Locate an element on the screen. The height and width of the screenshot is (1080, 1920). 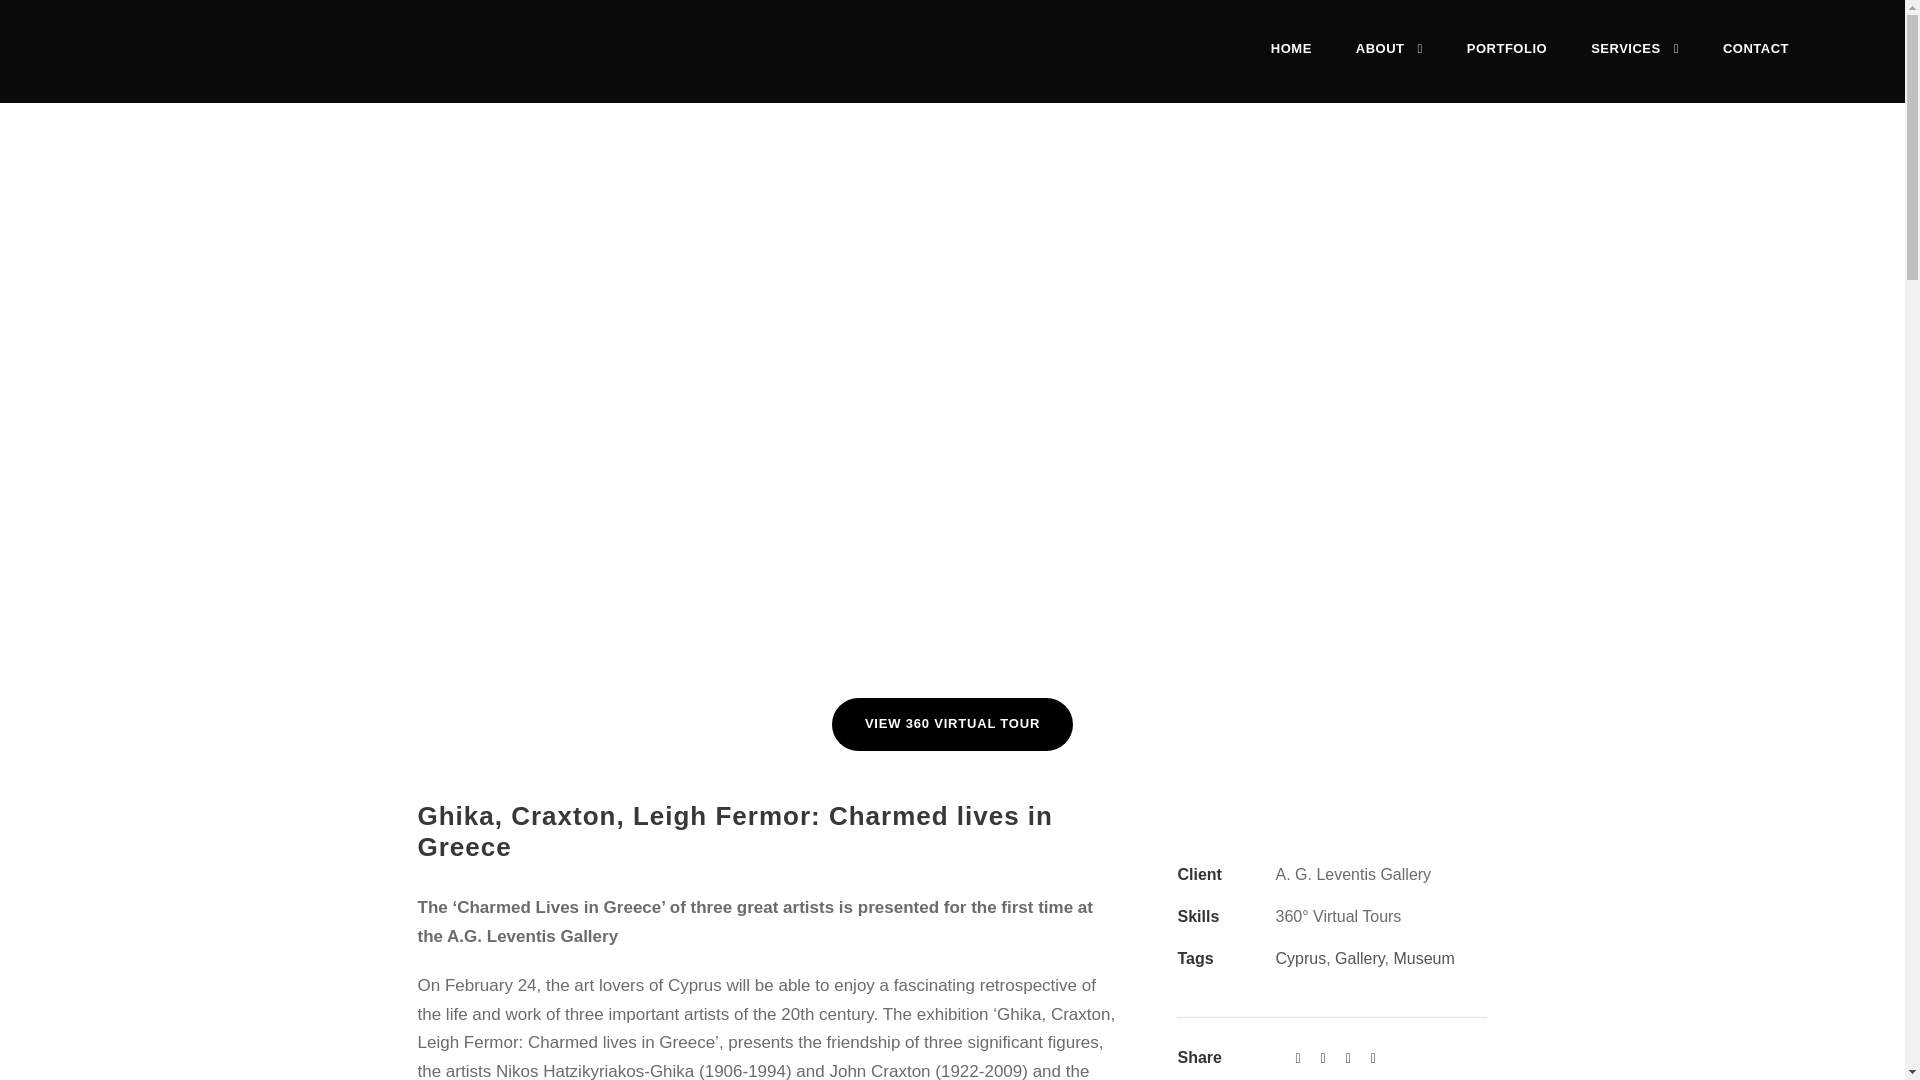
CONTACT is located at coordinates (1756, 65).